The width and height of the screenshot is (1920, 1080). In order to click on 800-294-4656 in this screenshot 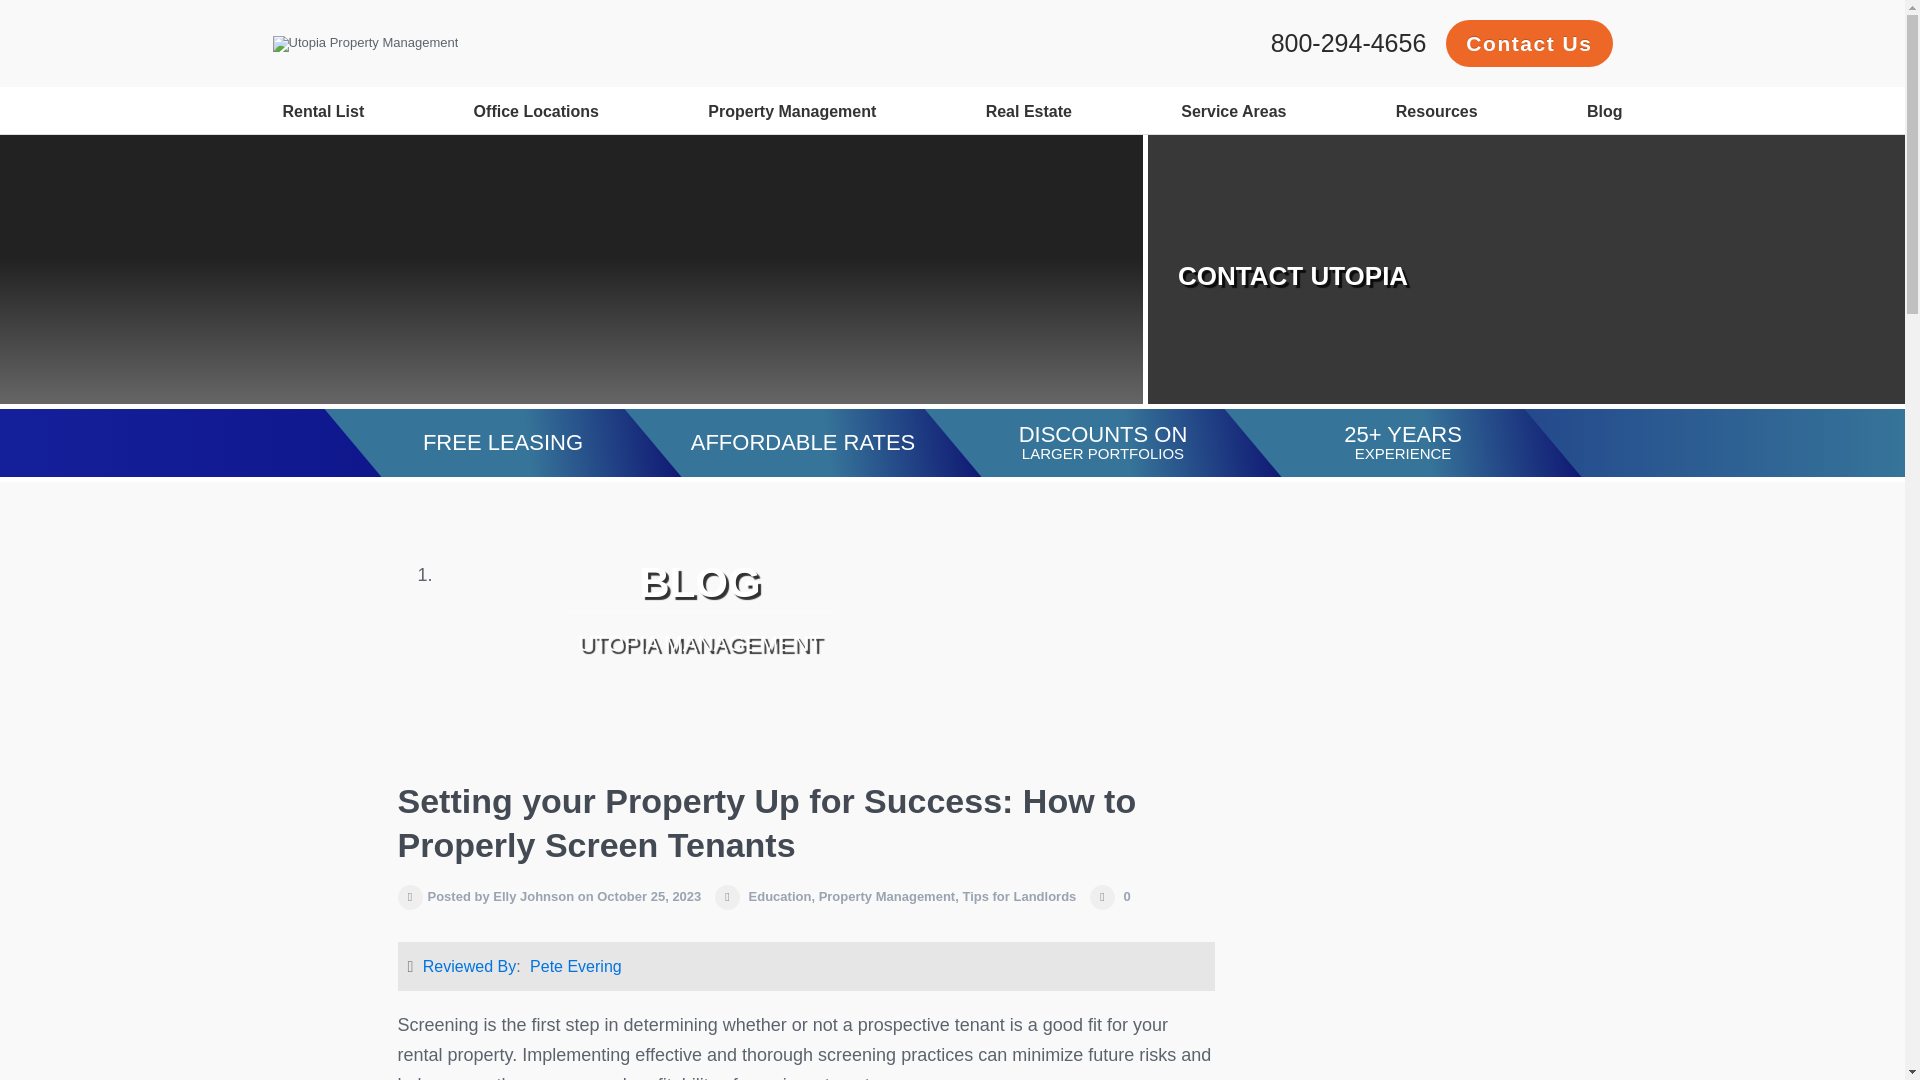, I will do `click(1348, 44)`.